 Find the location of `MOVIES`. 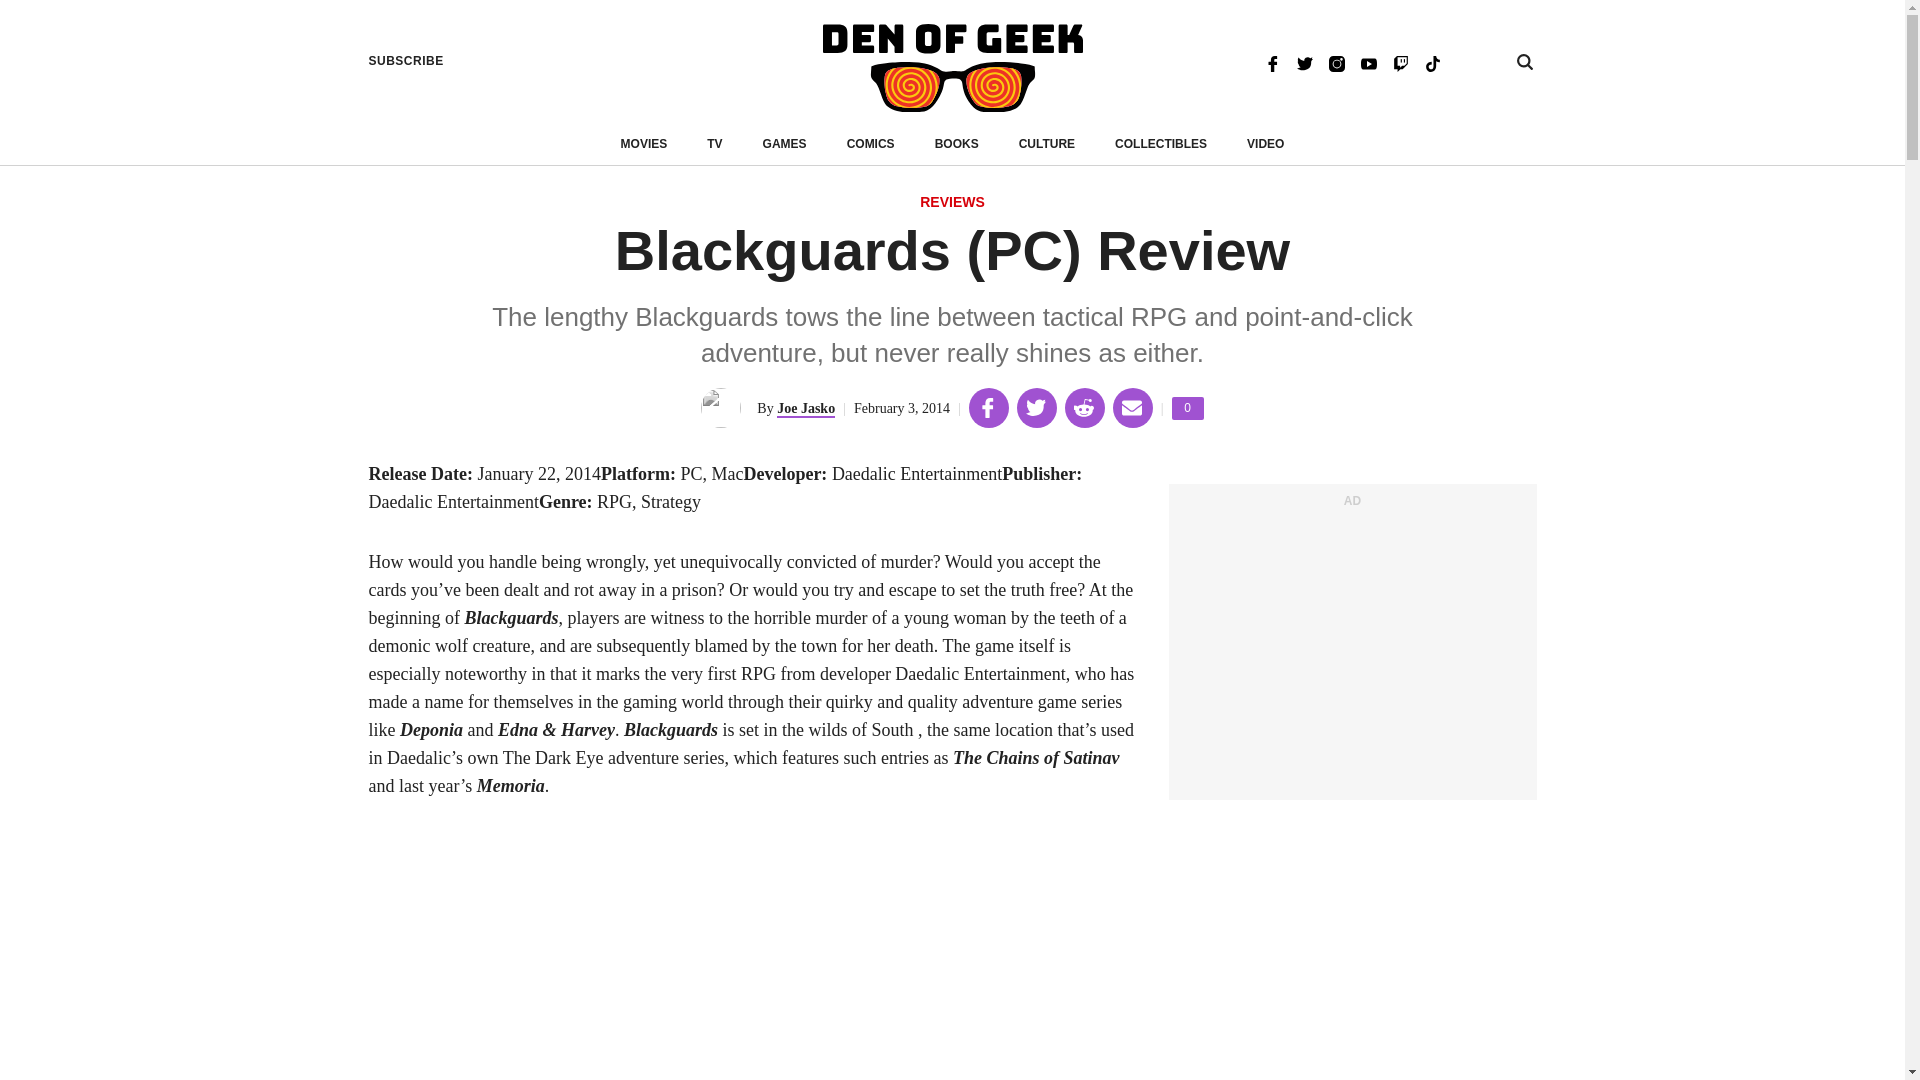

MOVIES is located at coordinates (644, 144).